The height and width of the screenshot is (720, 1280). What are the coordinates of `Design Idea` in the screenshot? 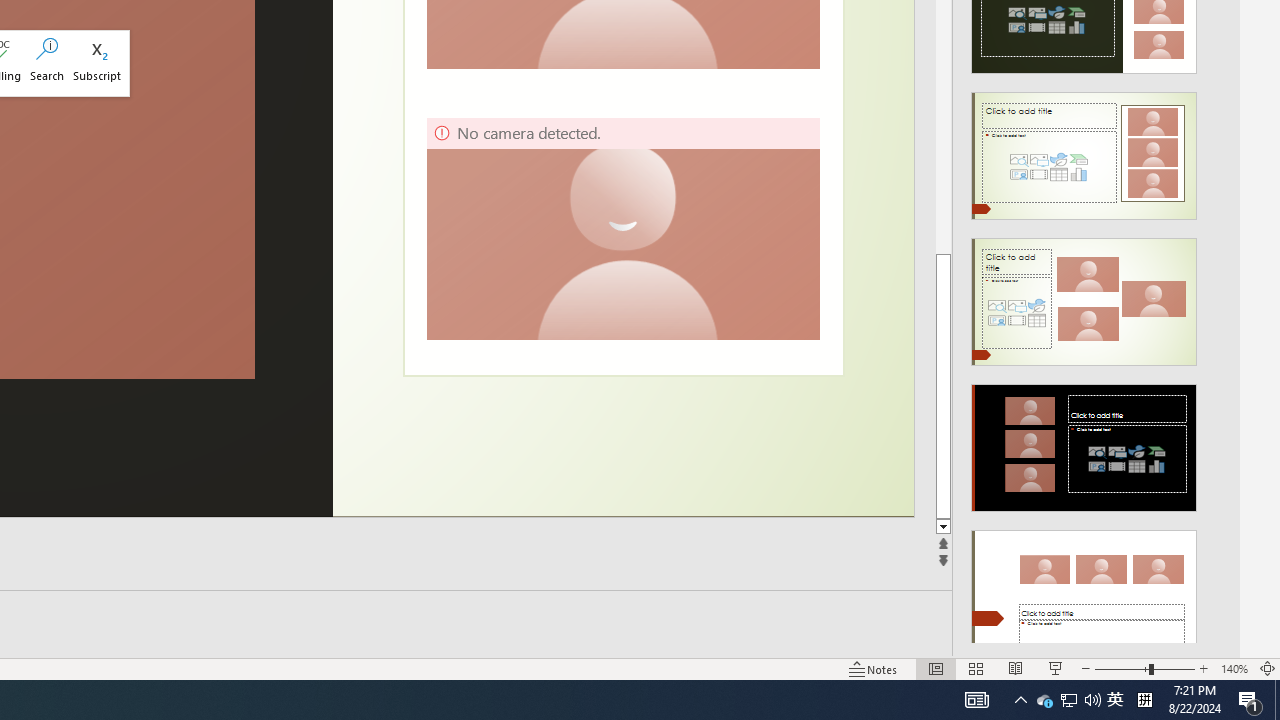 It's located at (1084, 587).